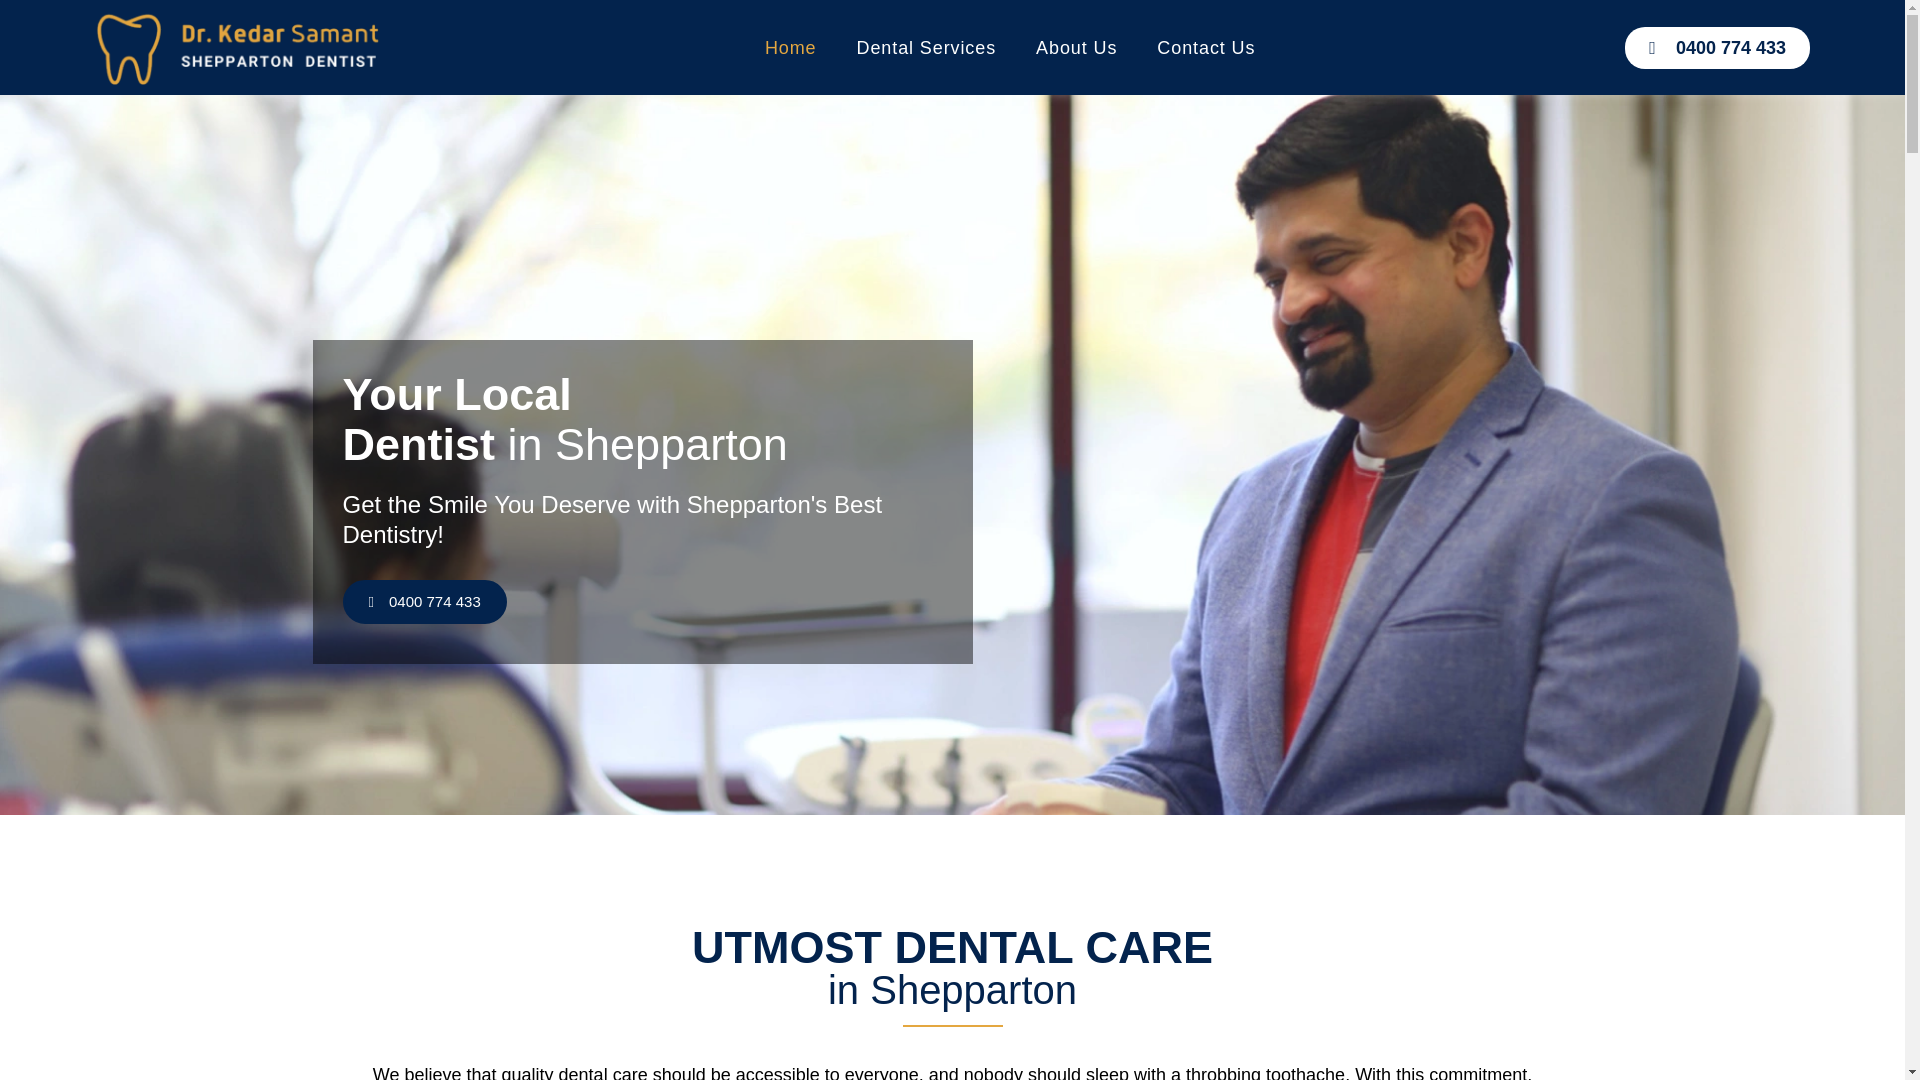  I want to click on Contact Us, so click(1205, 46).